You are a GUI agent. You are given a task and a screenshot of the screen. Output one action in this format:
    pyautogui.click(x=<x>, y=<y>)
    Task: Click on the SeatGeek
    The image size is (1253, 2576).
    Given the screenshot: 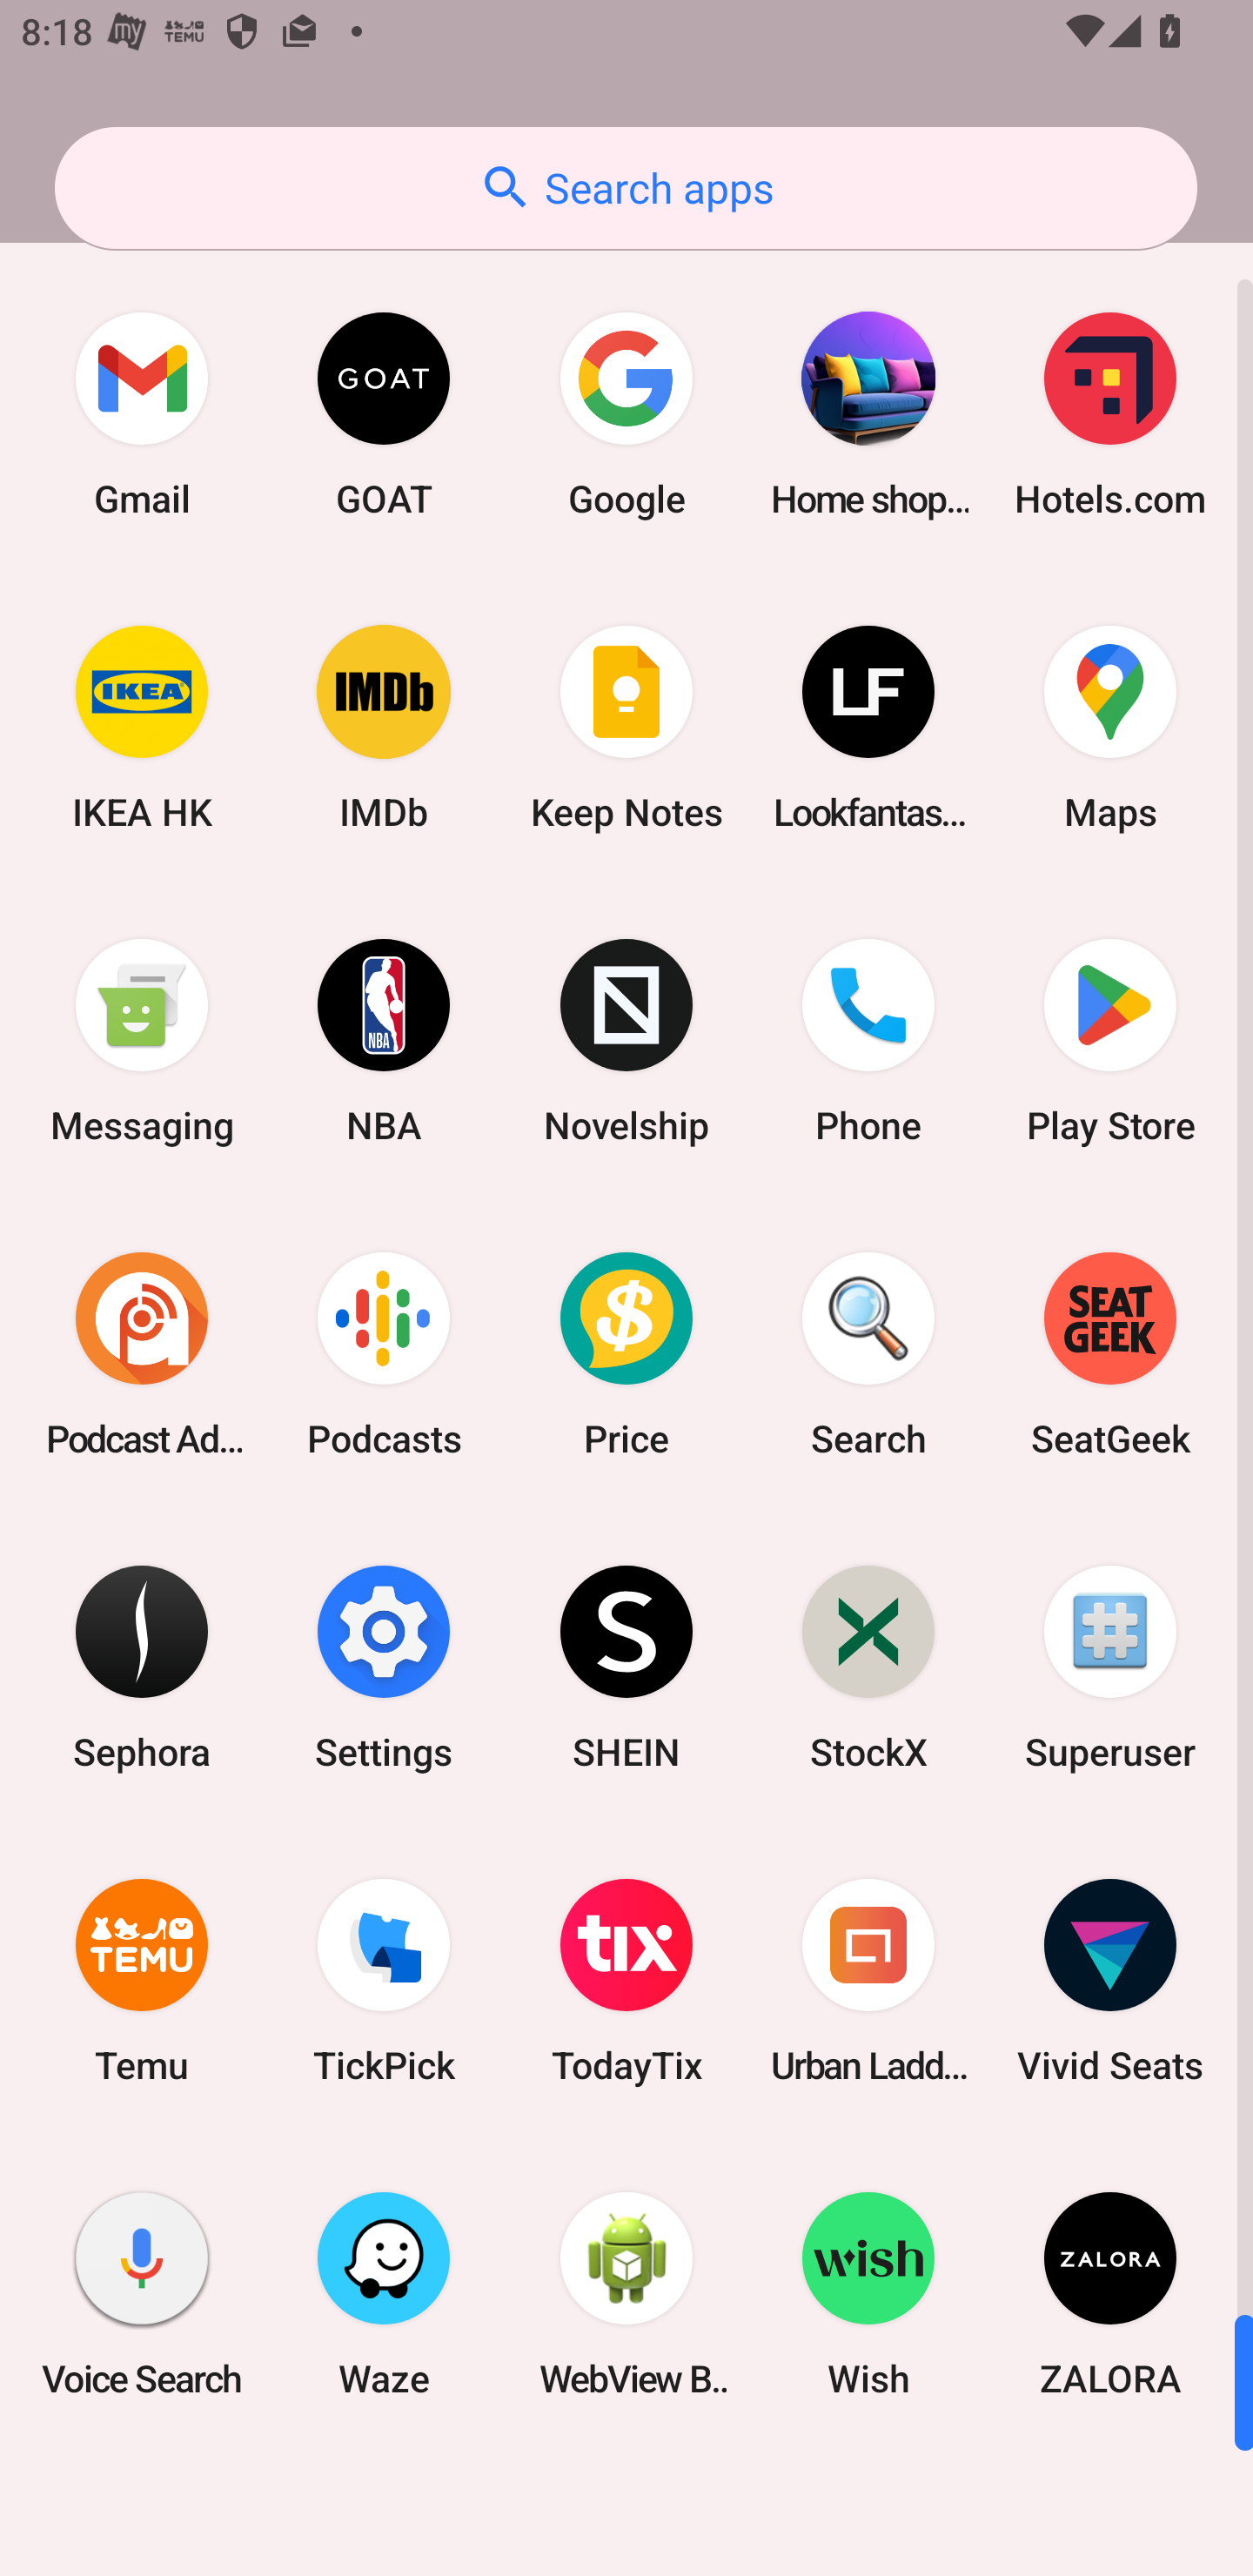 What is the action you would take?
    pyautogui.click(x=1110, y=1353)
    